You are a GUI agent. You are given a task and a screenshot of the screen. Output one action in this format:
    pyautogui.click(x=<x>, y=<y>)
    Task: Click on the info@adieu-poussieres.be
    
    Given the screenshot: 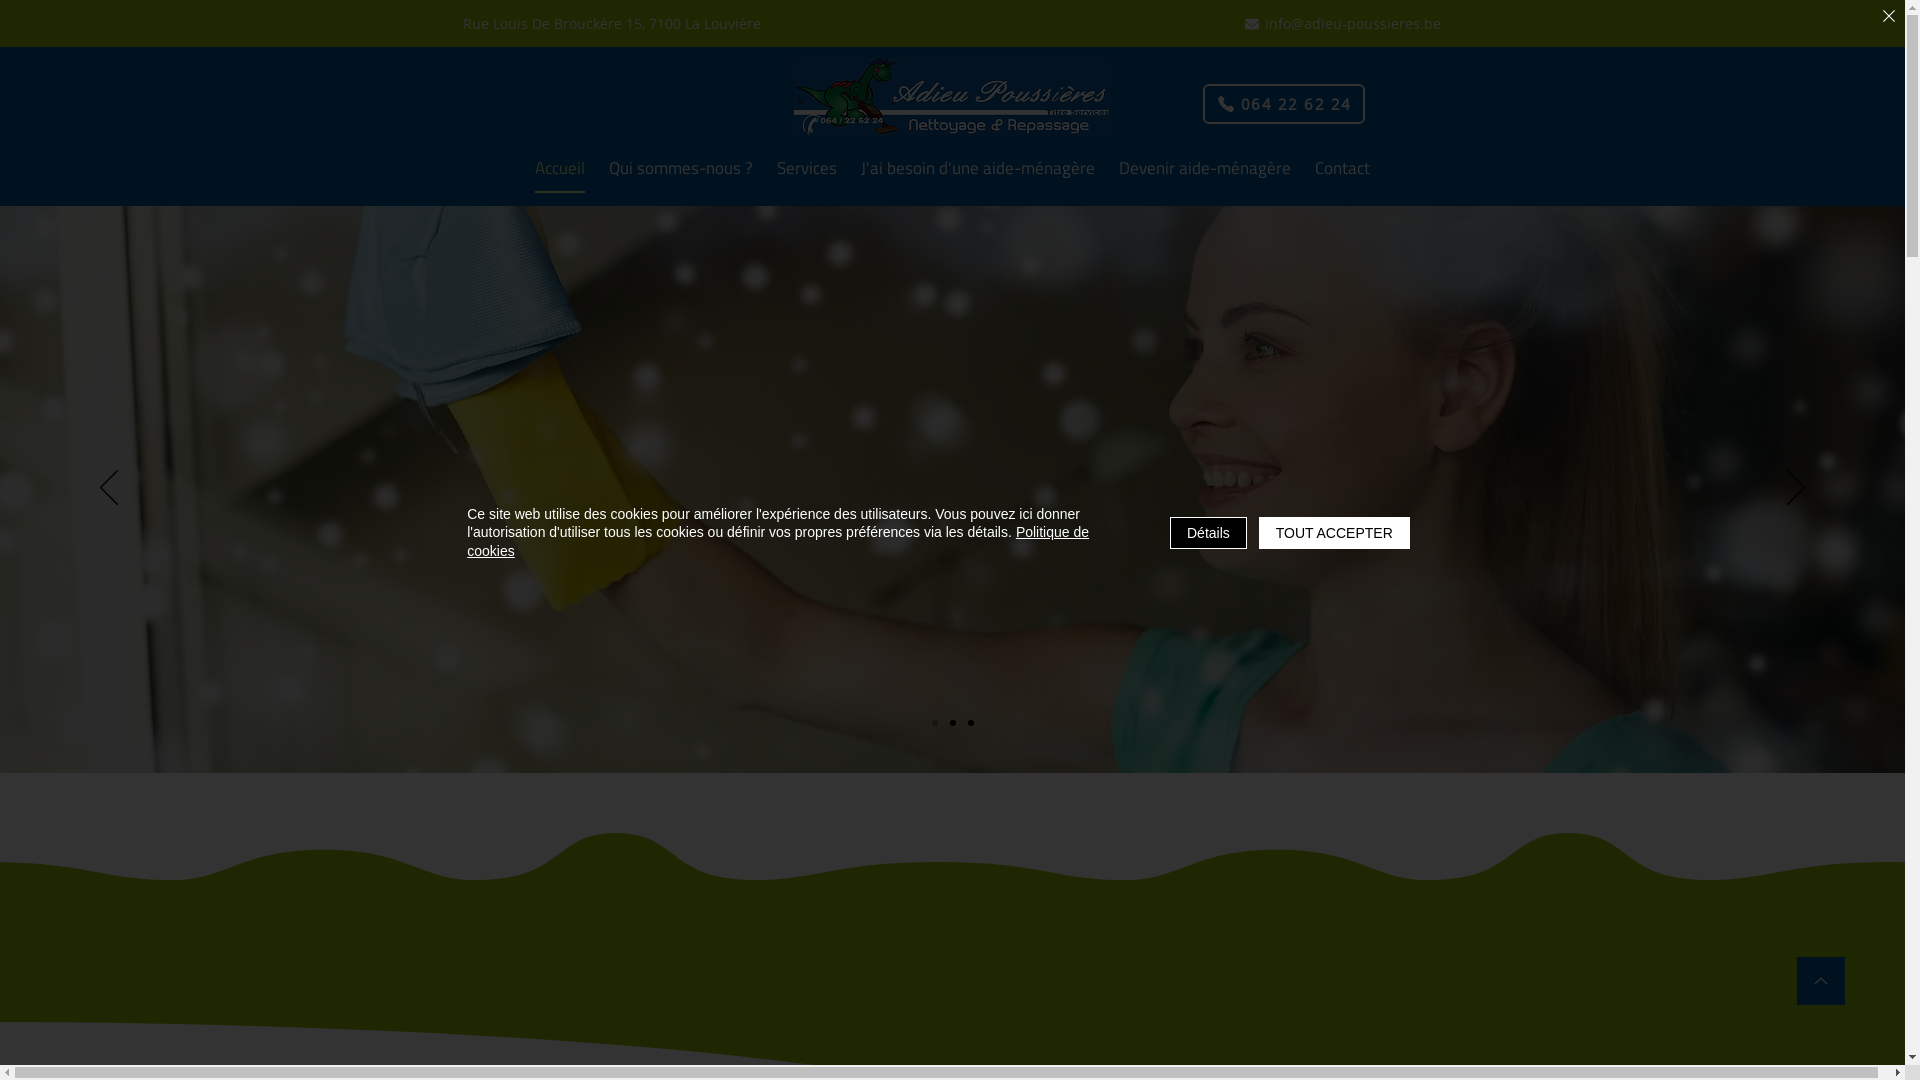 What is the action you would take?
    pyautogui.click(x=1343, y=24)
    